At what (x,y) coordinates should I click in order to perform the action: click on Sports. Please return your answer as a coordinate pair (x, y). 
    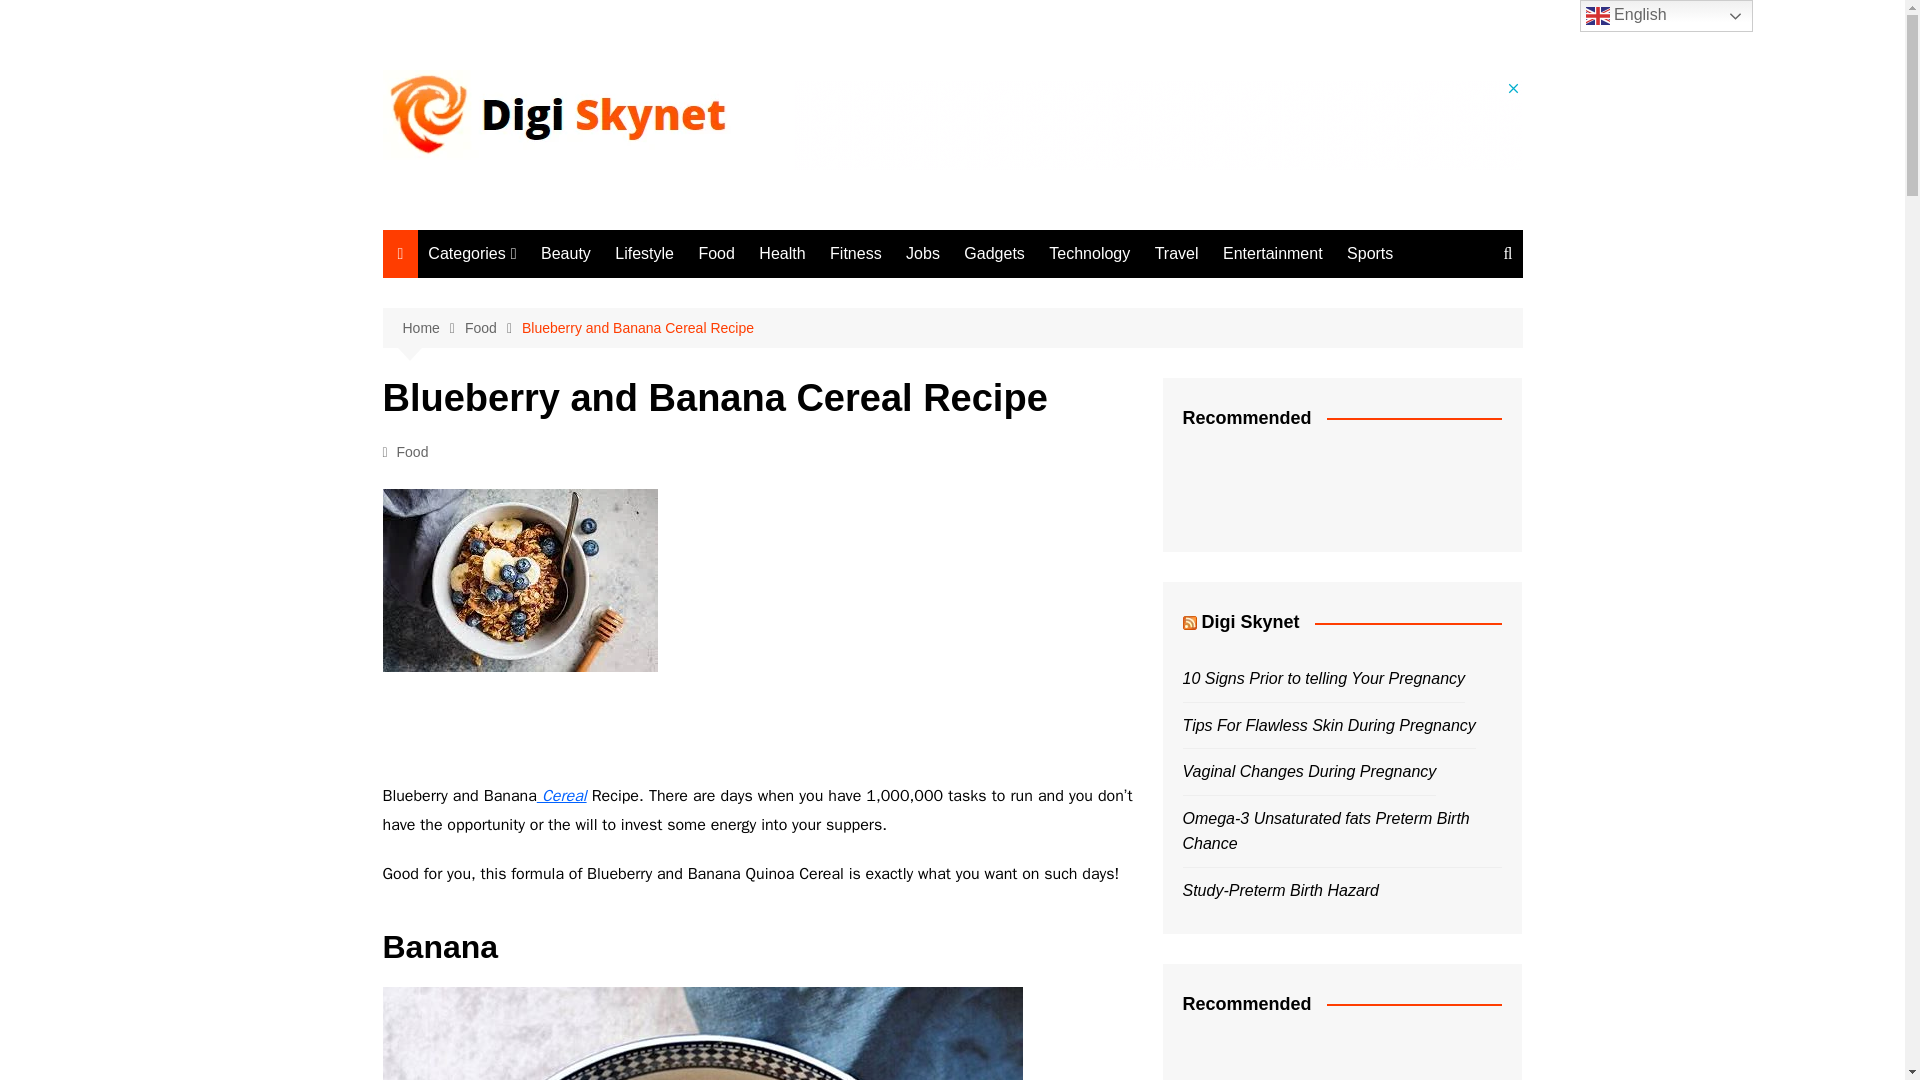
    Looking at the image, I should click on (1370, 254).